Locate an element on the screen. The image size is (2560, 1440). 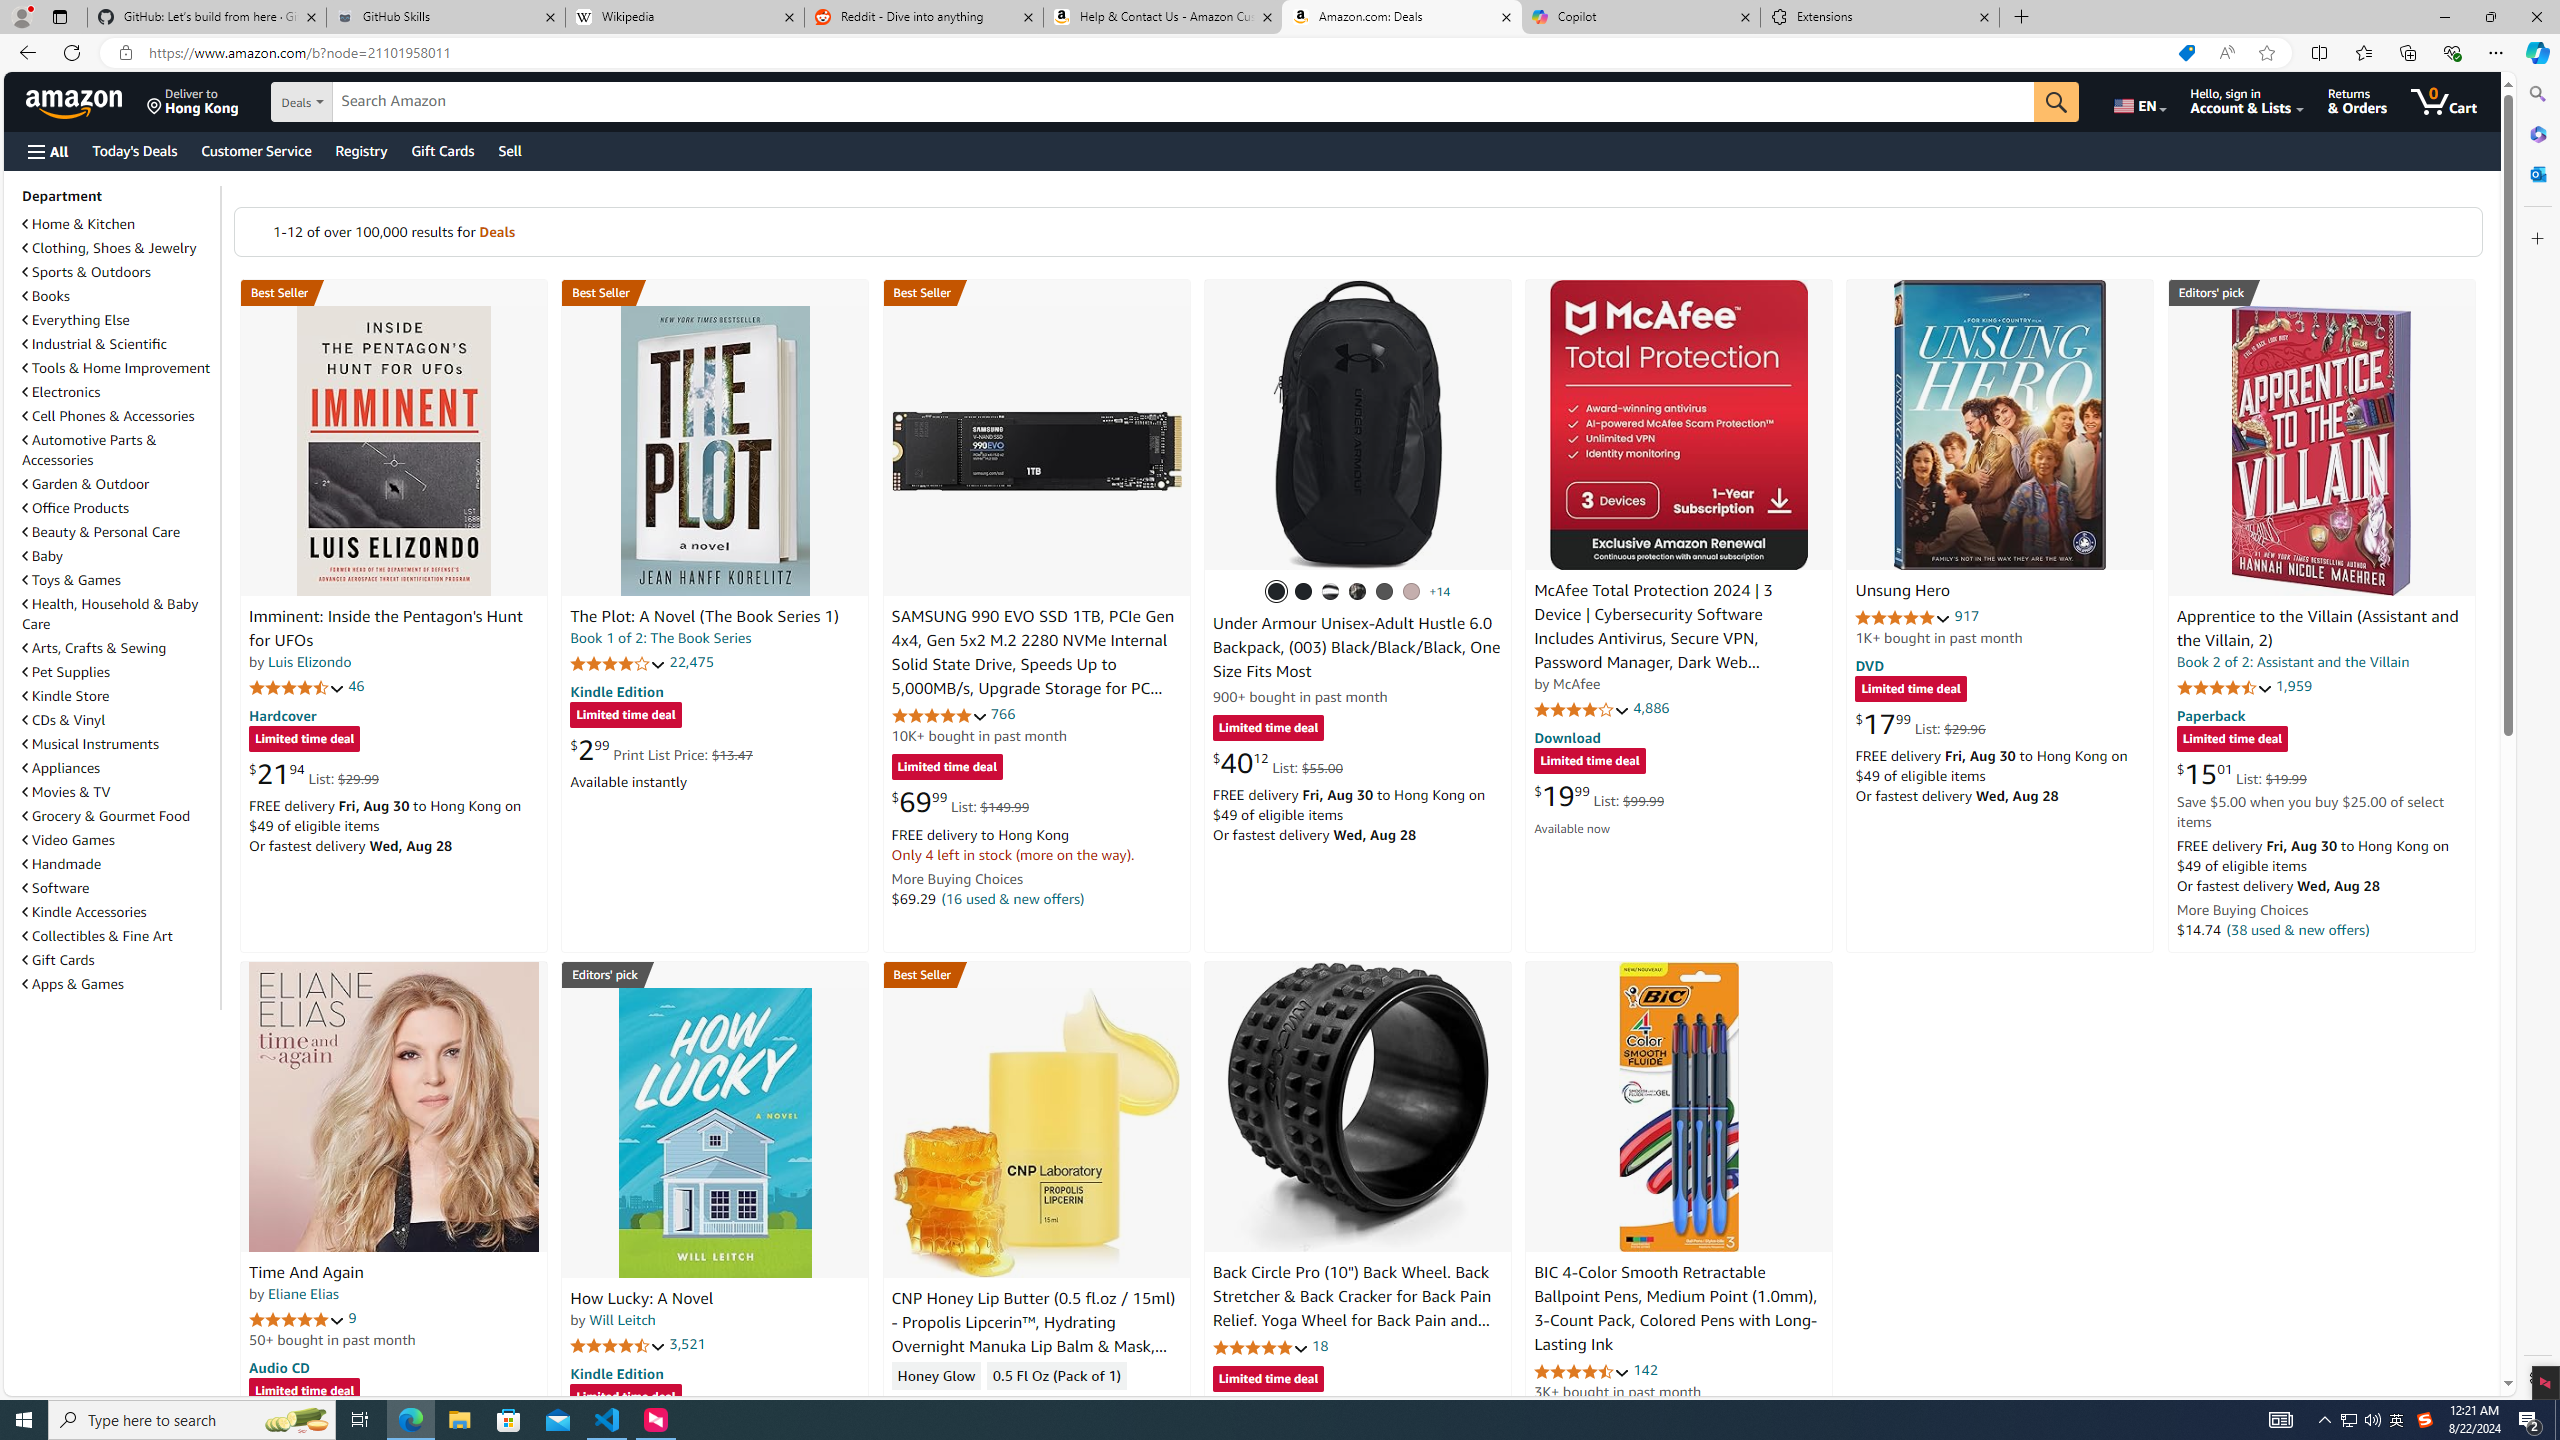
4.3 out of 5 stars is located at coordinates (939, 1405).